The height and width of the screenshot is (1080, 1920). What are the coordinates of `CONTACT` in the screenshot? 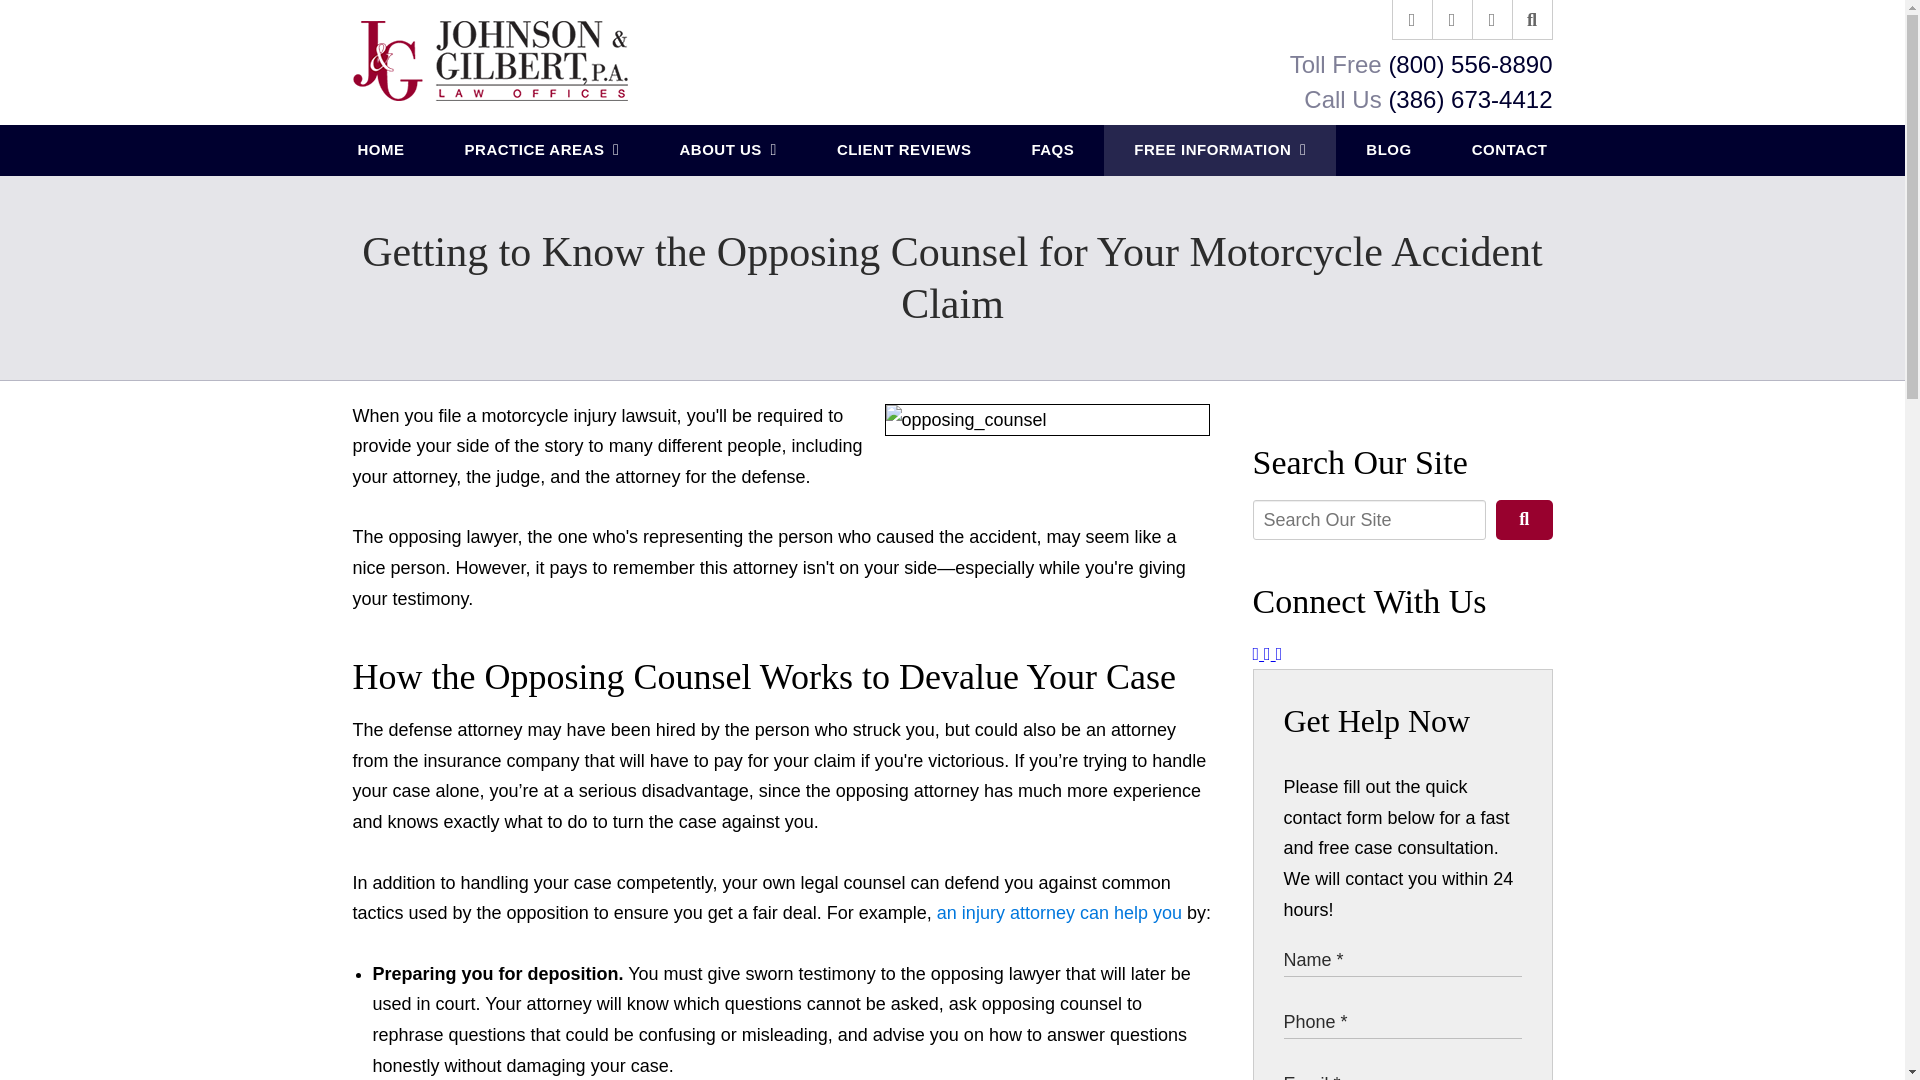 It's located at (1510, 150).